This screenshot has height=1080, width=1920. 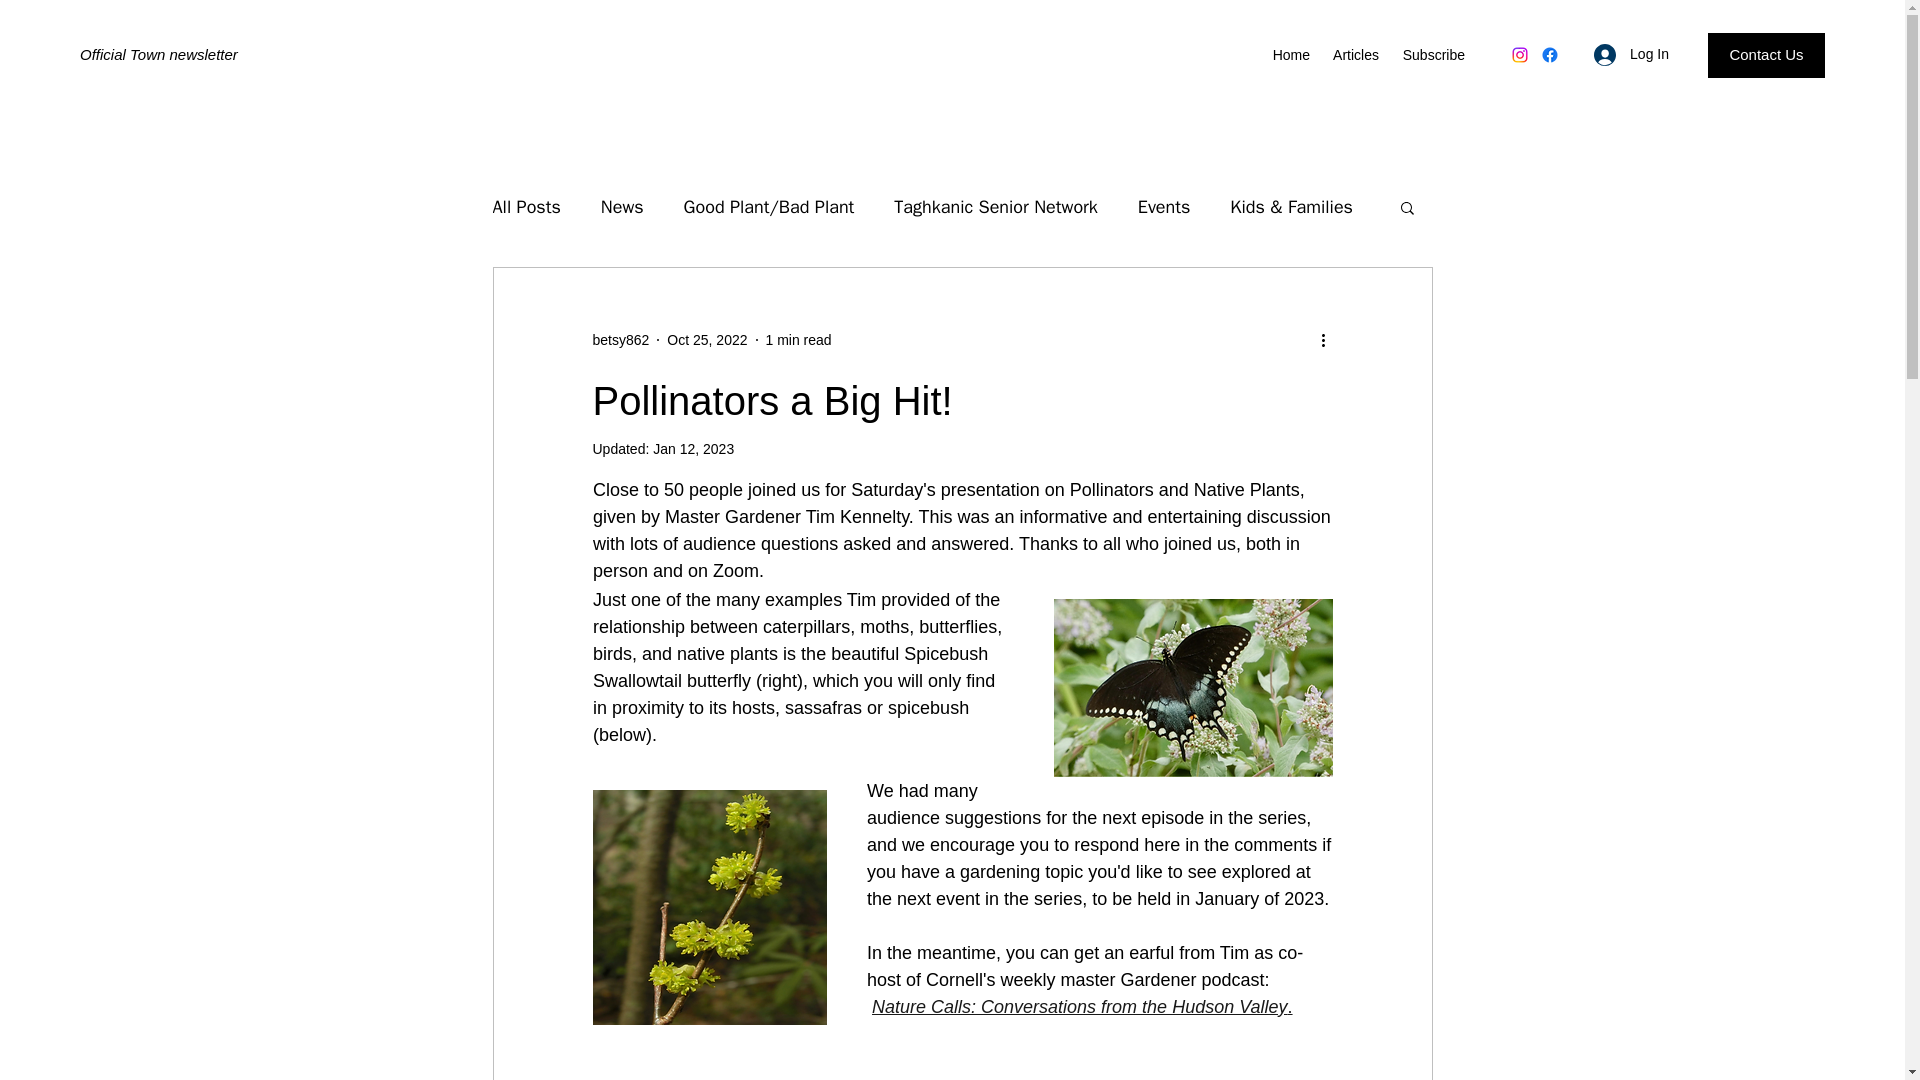 I want to click on Oct 25, 2022, so click(x=706, y=339).